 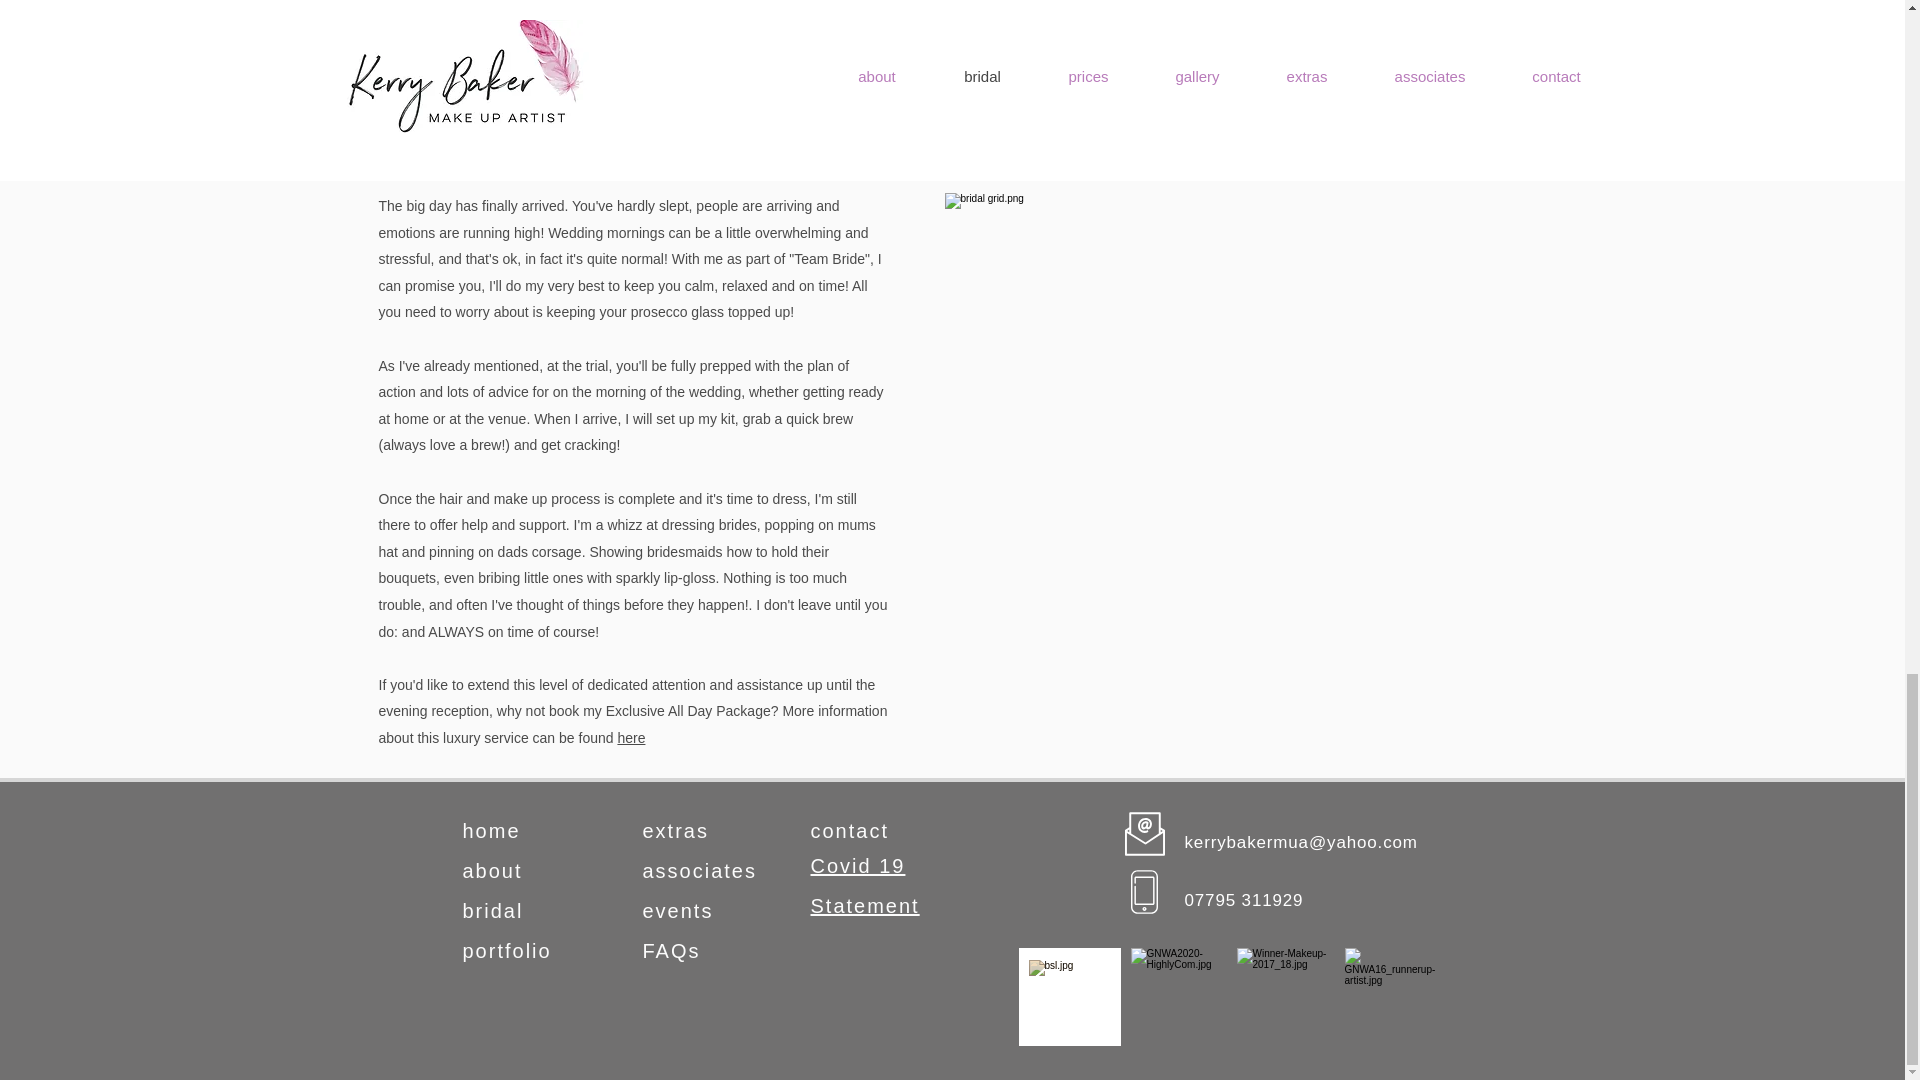 I want to click on portfolio, so click(x=506, y=950).